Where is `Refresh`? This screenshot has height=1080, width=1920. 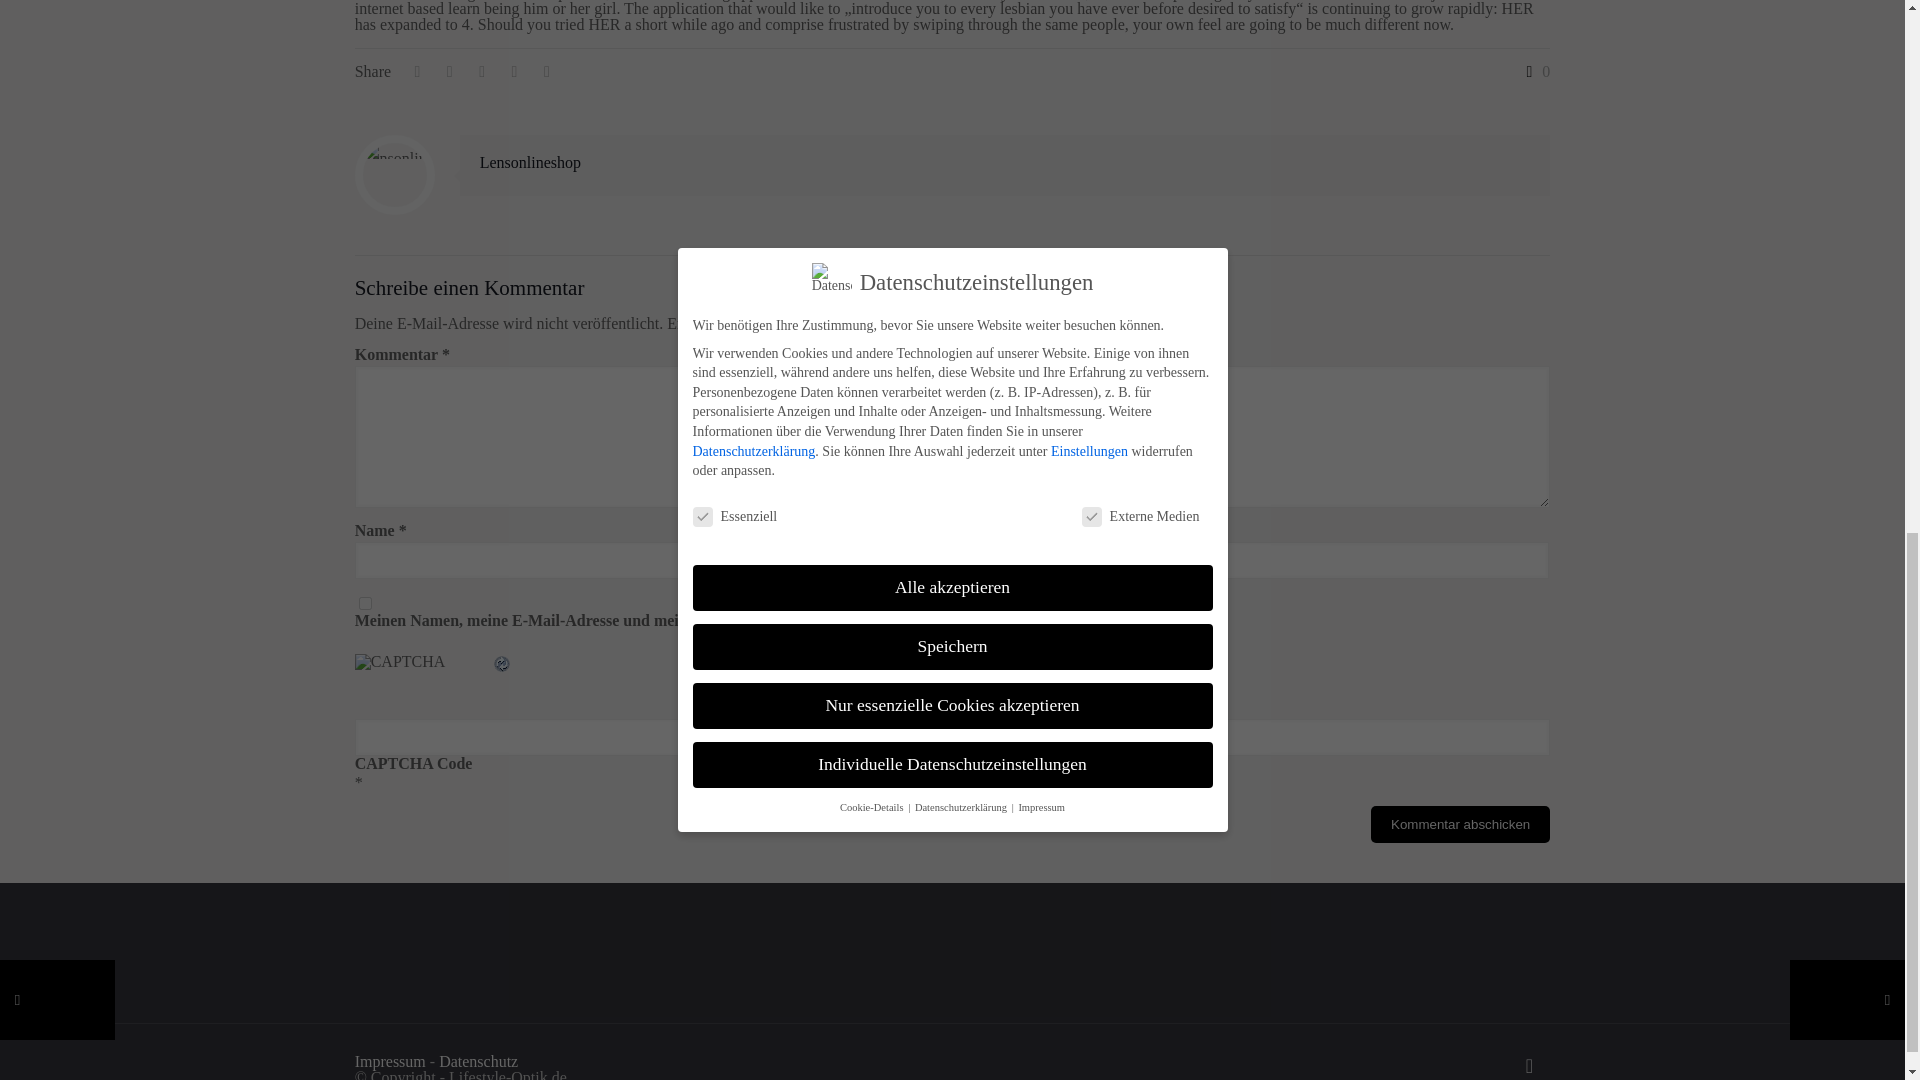
Refresh is located at coordinates (502, 664).